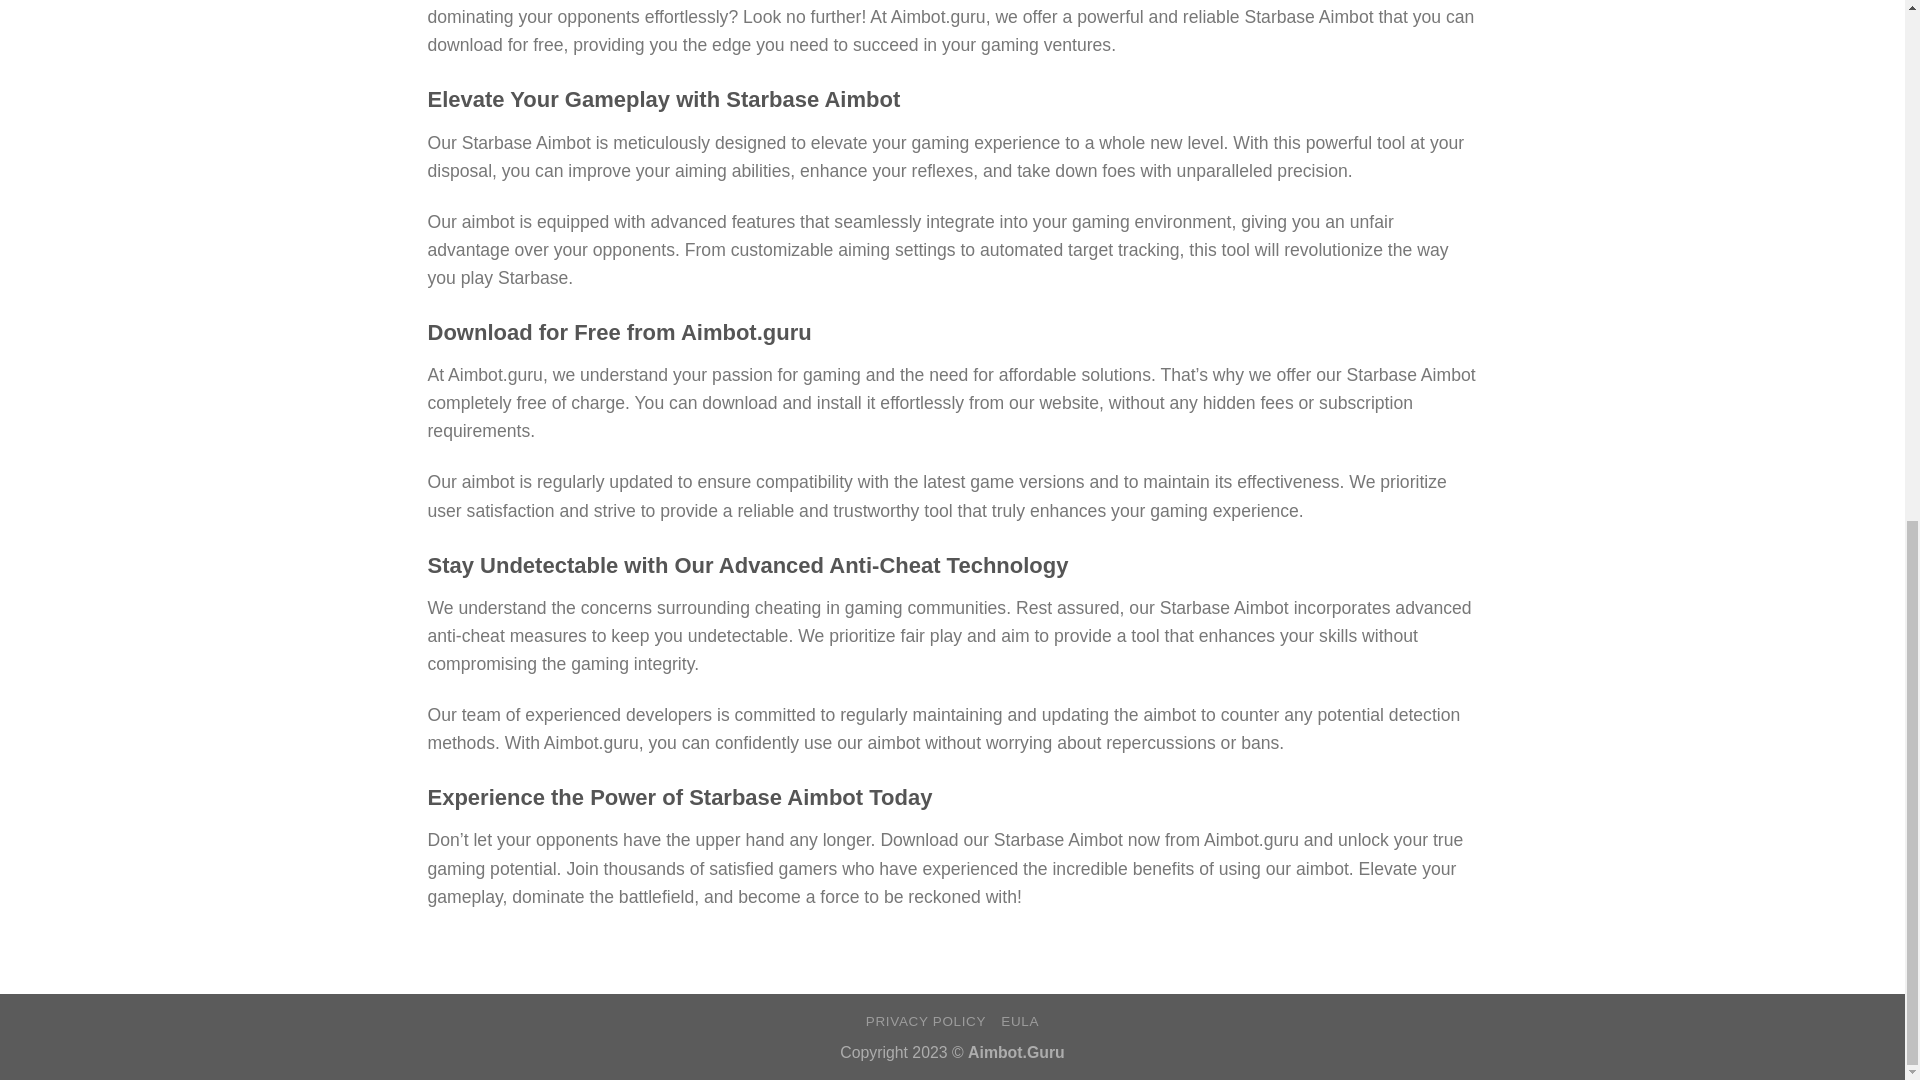  I want to click on PRIVACY POLICY, so click(926, 1022).